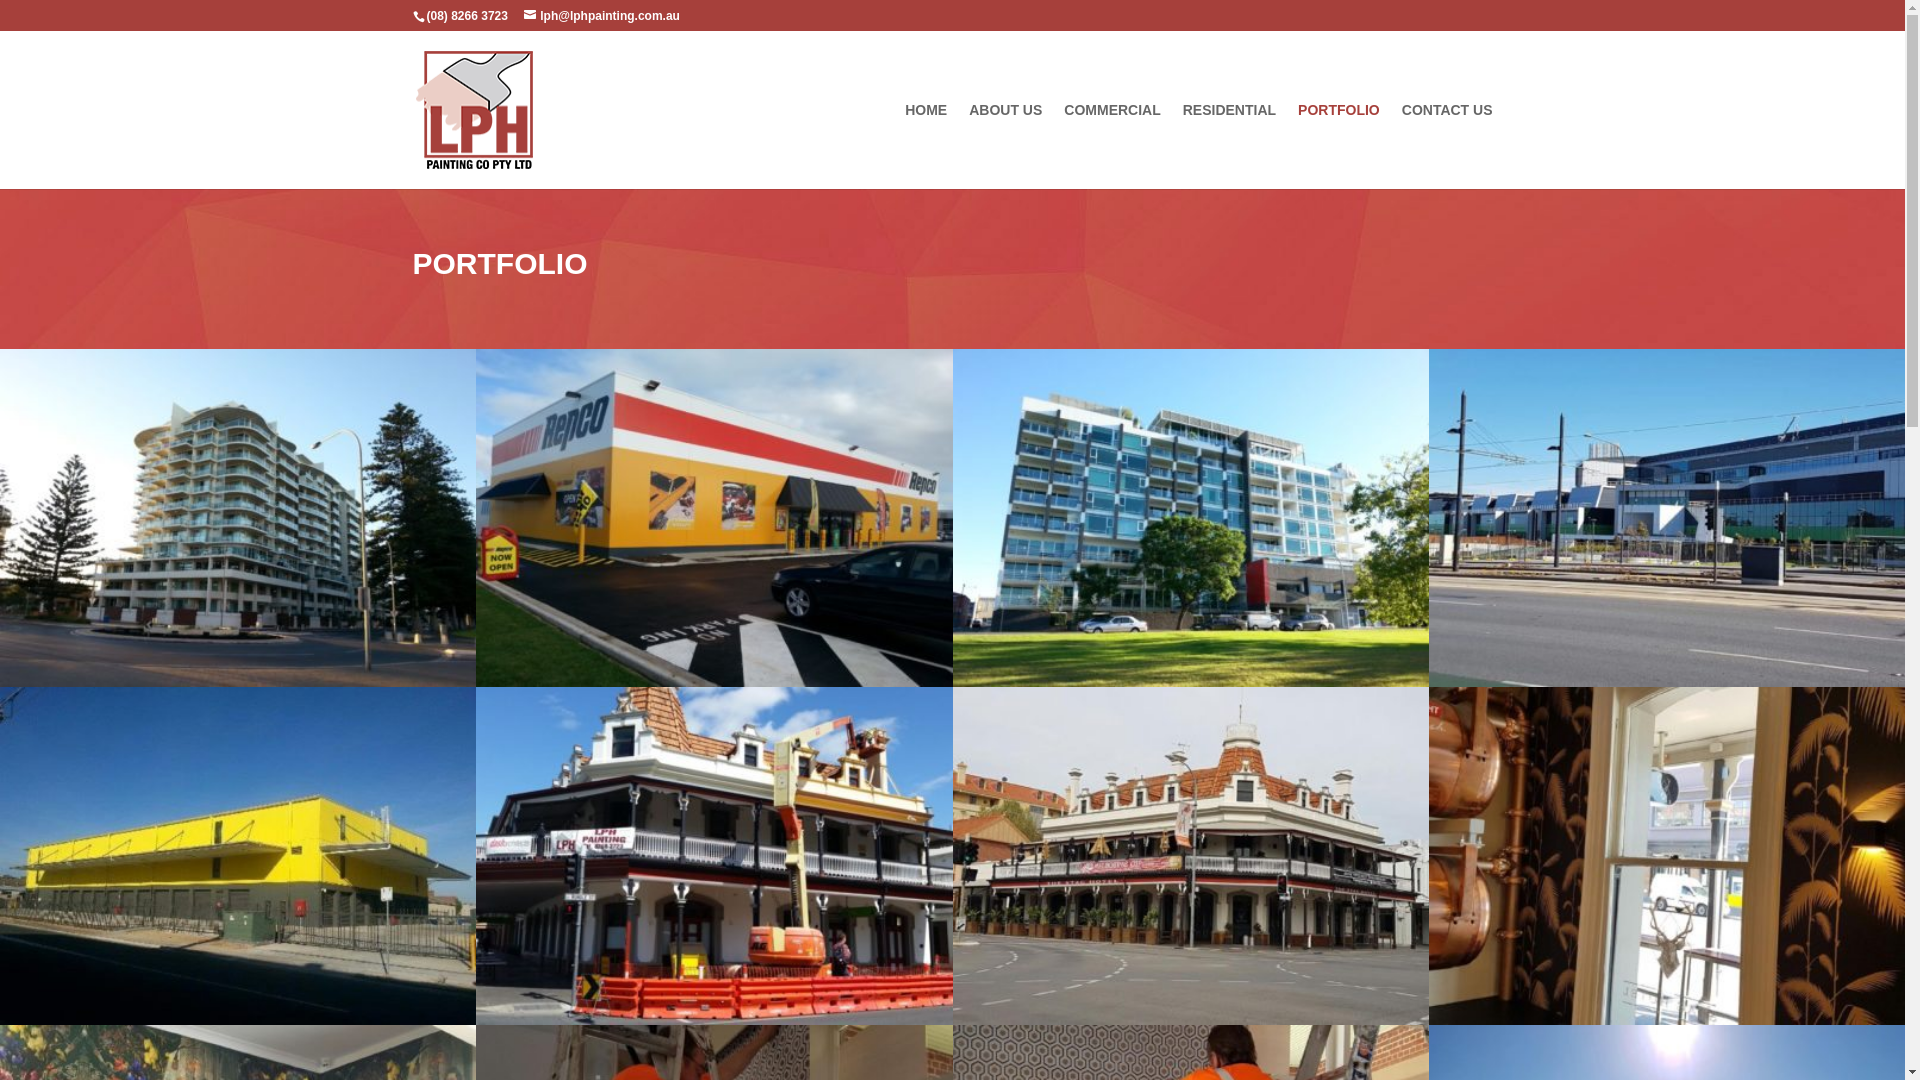  I want to click on (08) 8266 3723, so click(466, 16).